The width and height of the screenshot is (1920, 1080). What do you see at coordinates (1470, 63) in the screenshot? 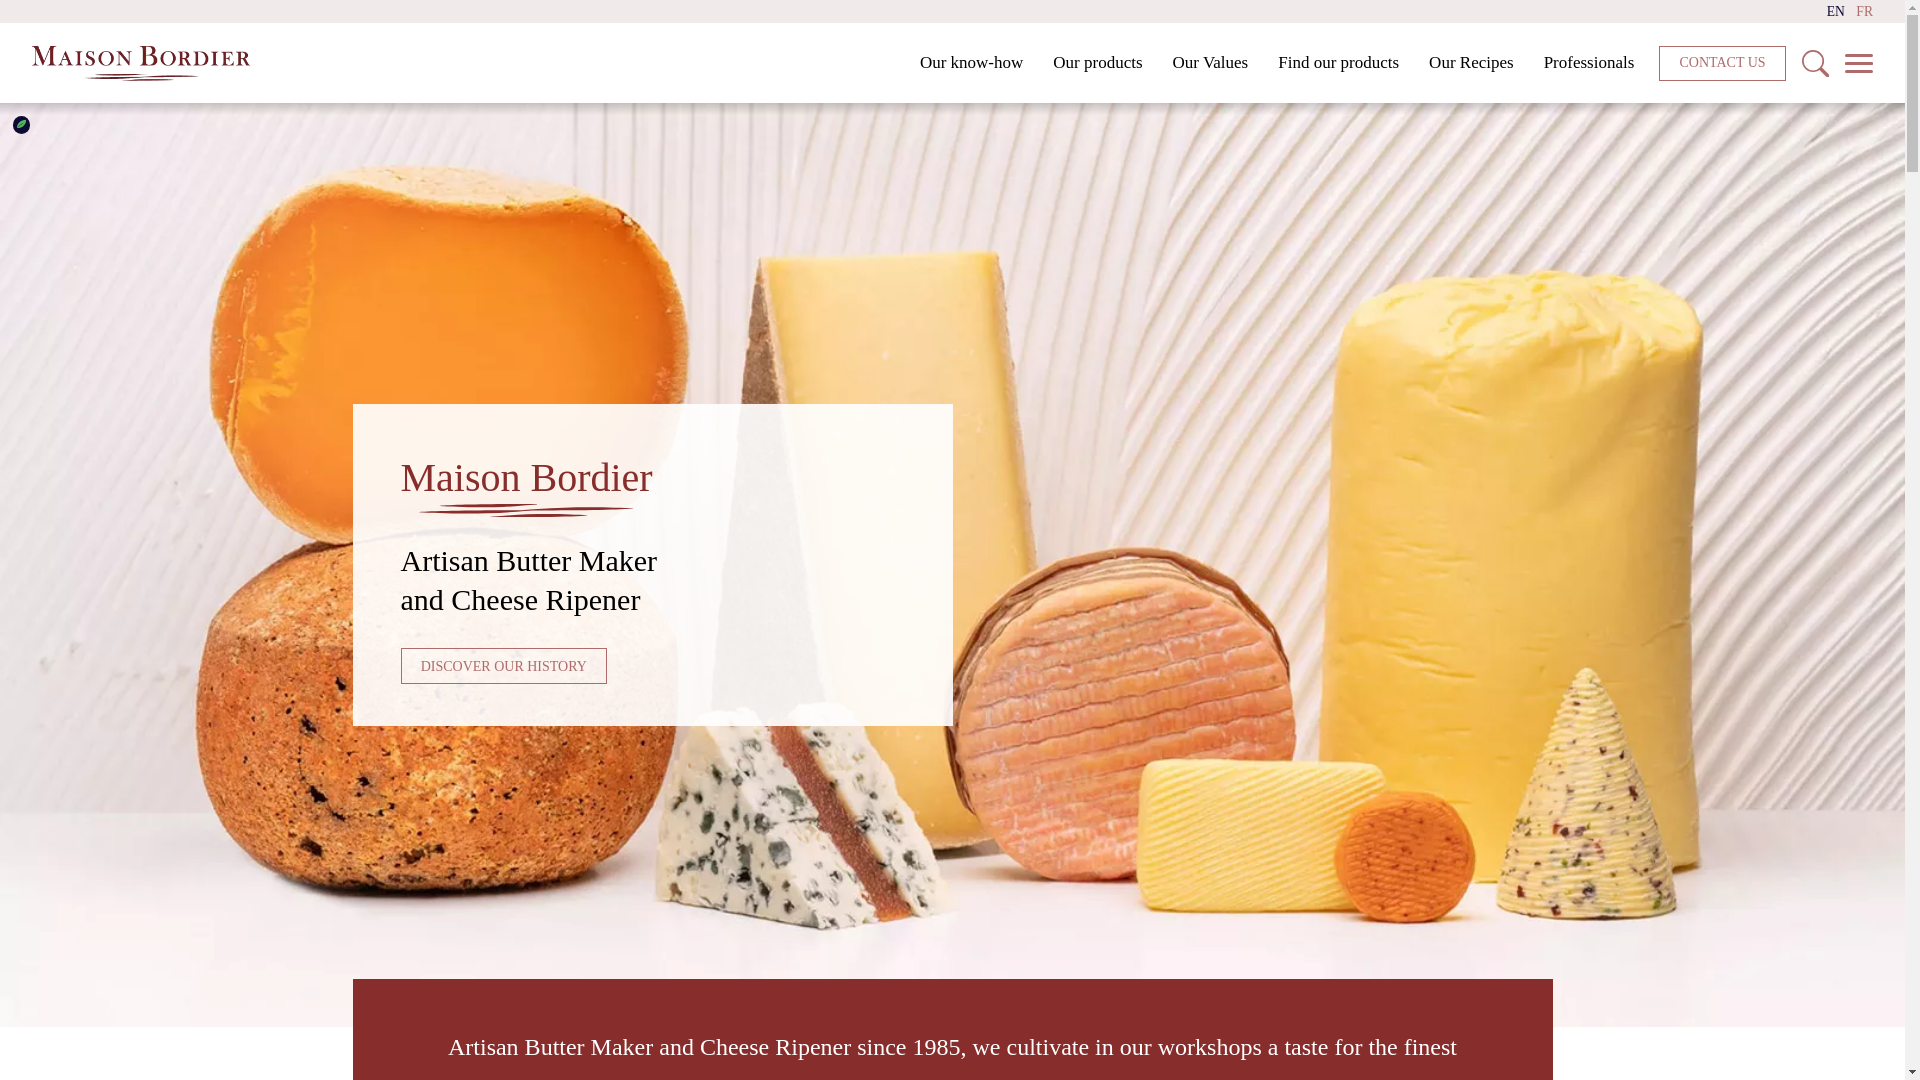
I see `Our Recipes` at bounding box center [1470, 63].